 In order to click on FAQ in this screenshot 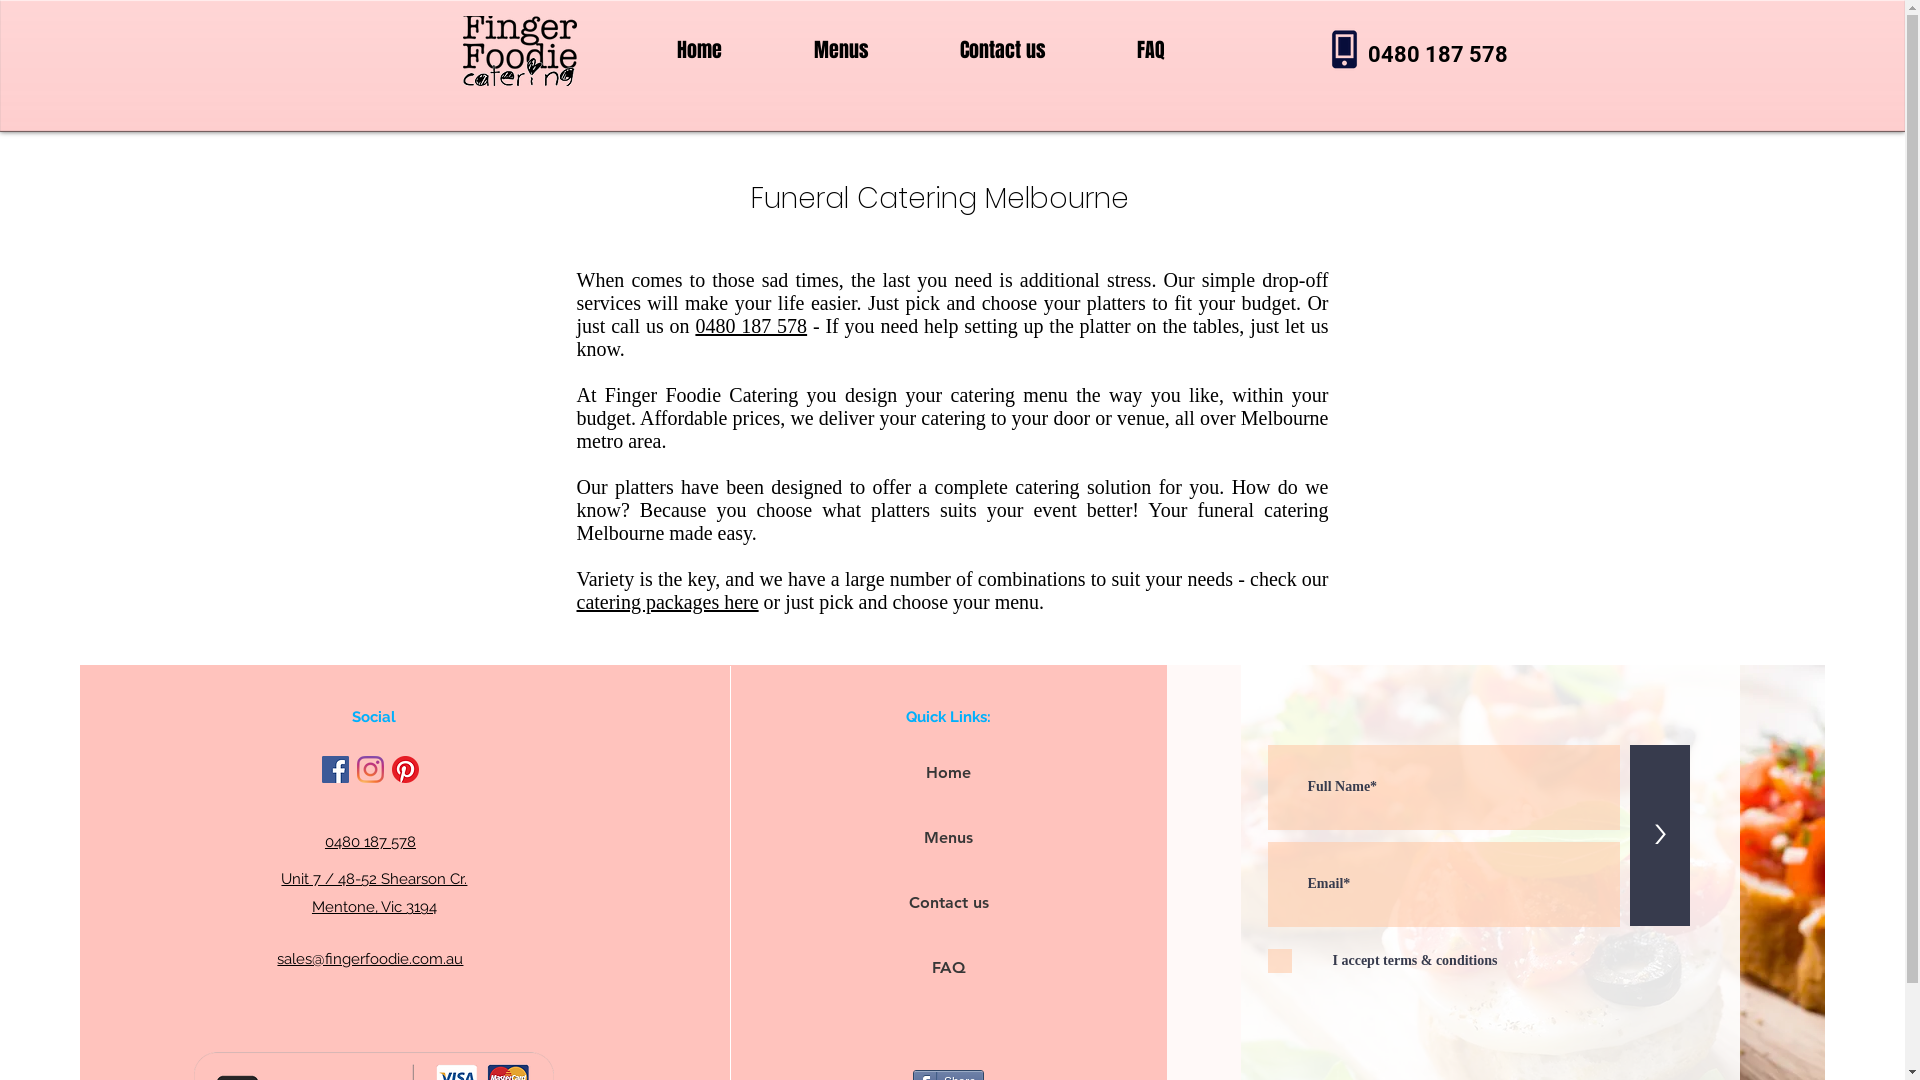, I will do `click(949, 968)`.